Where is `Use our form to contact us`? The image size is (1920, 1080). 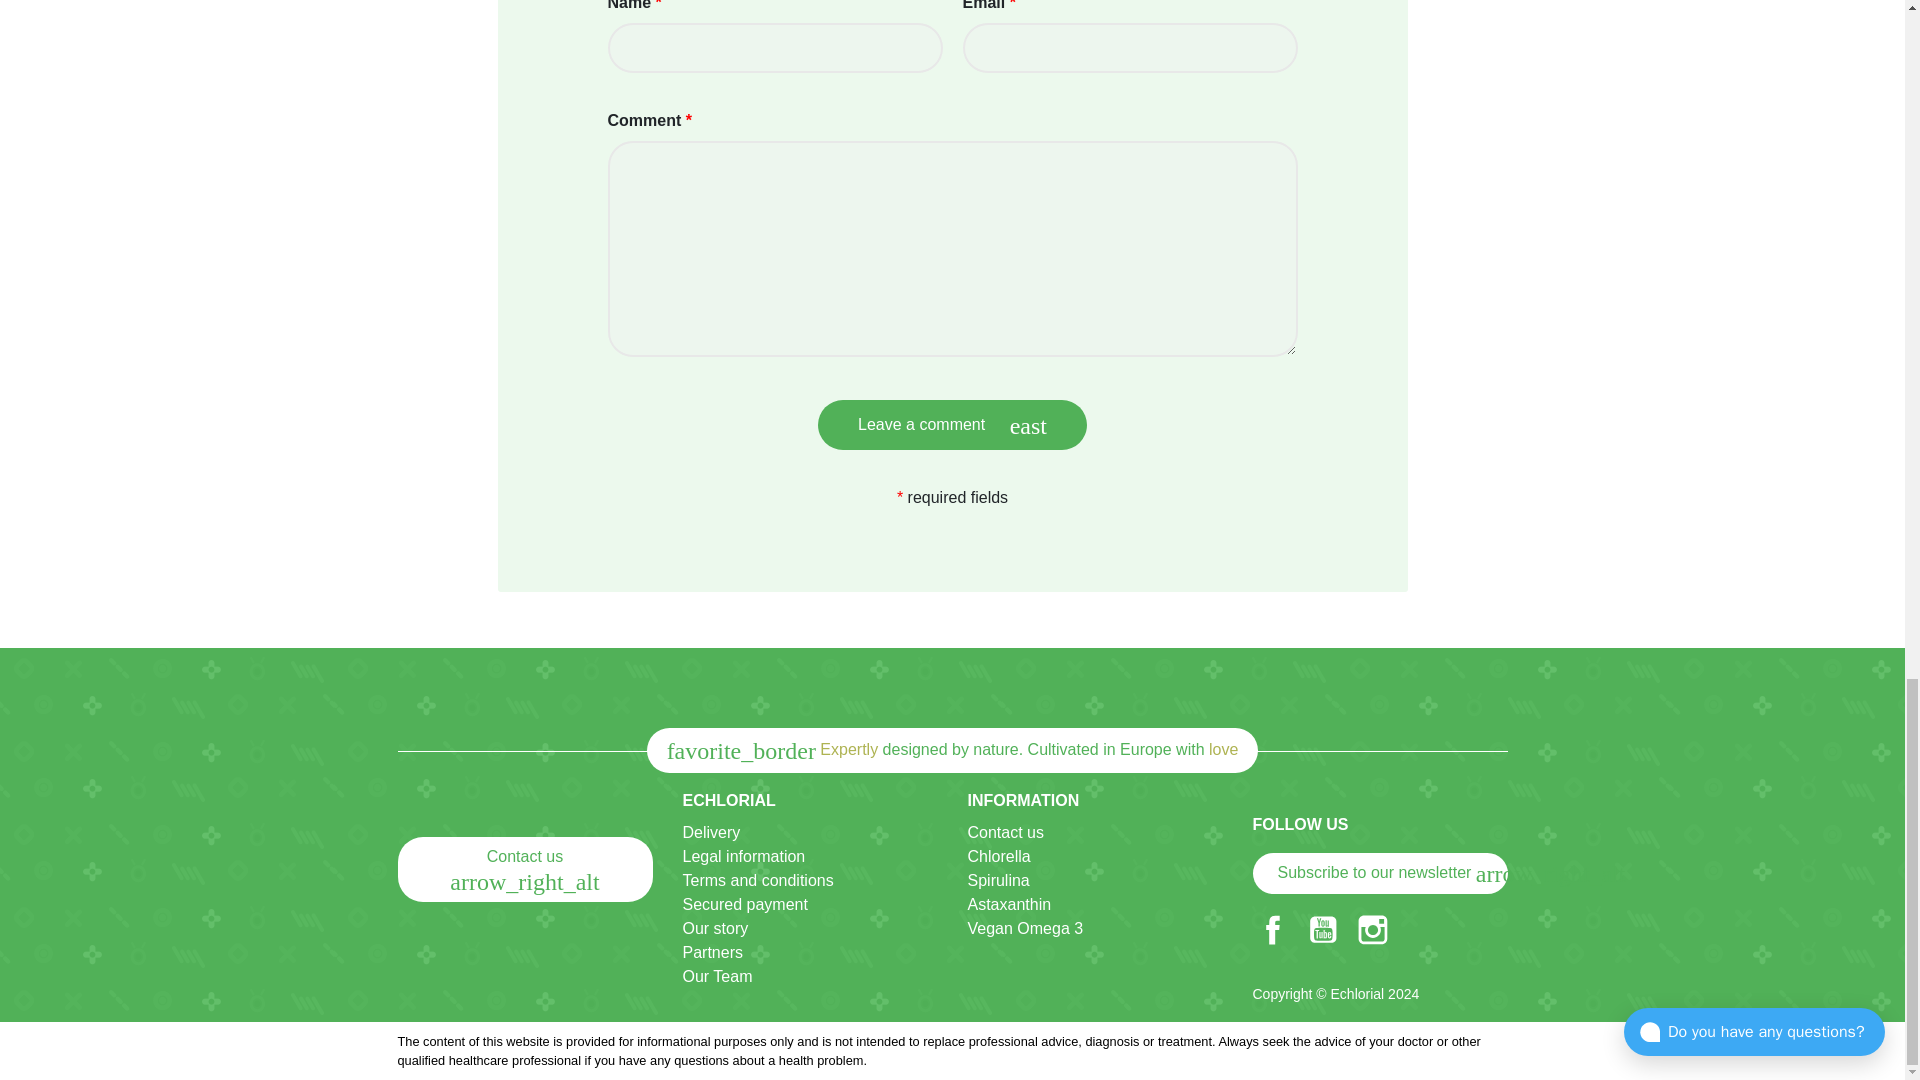
Use our form to contact us is located at coordinates (1006, 832).